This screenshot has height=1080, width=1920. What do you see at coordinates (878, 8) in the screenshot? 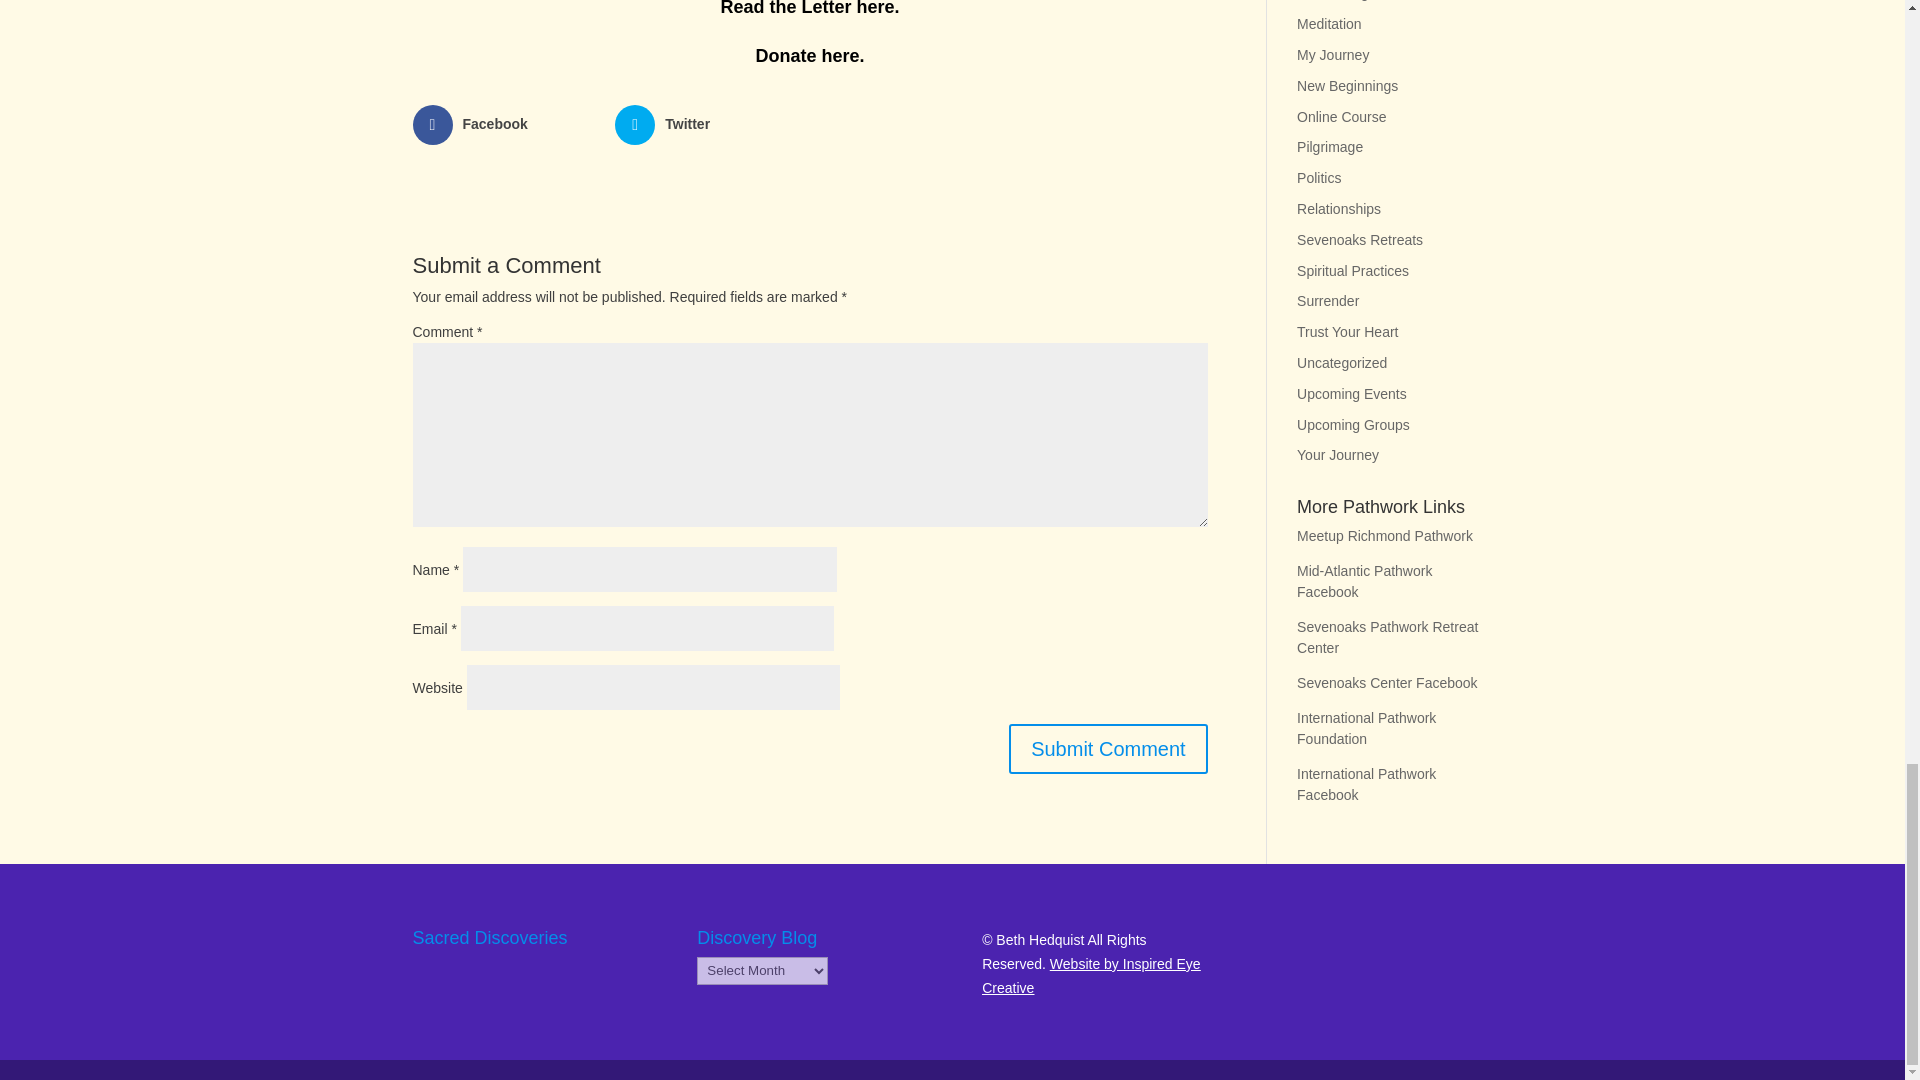
I see `here.` at bounding box center [878, 8].